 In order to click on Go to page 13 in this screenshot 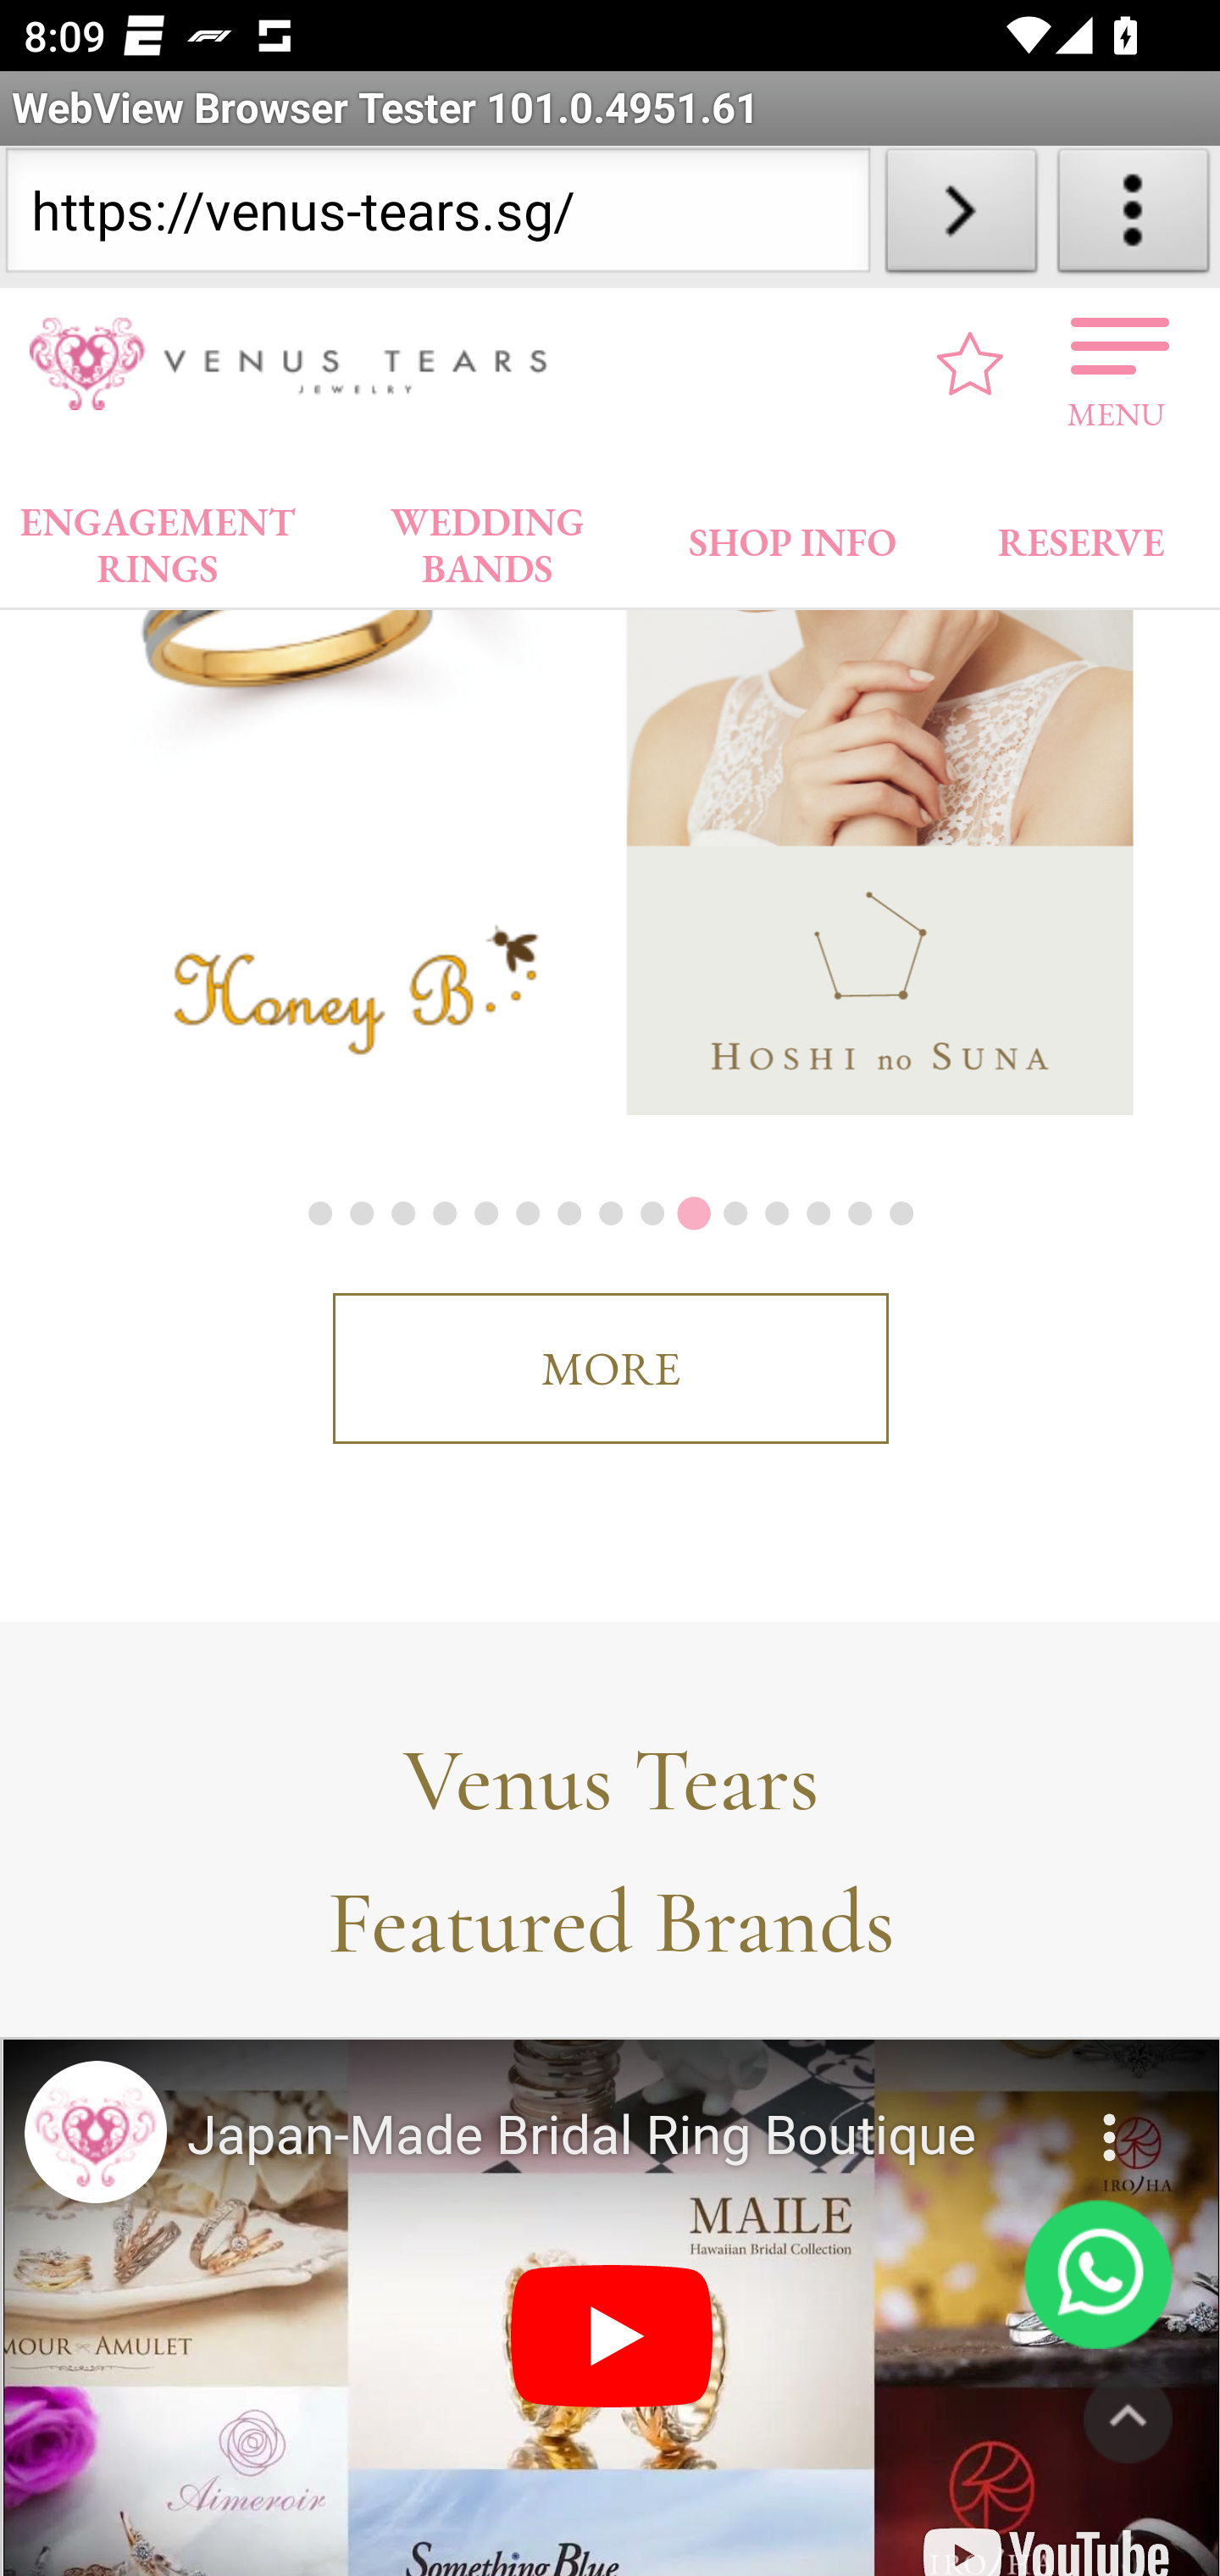, I will do `click(817, 1214)`.